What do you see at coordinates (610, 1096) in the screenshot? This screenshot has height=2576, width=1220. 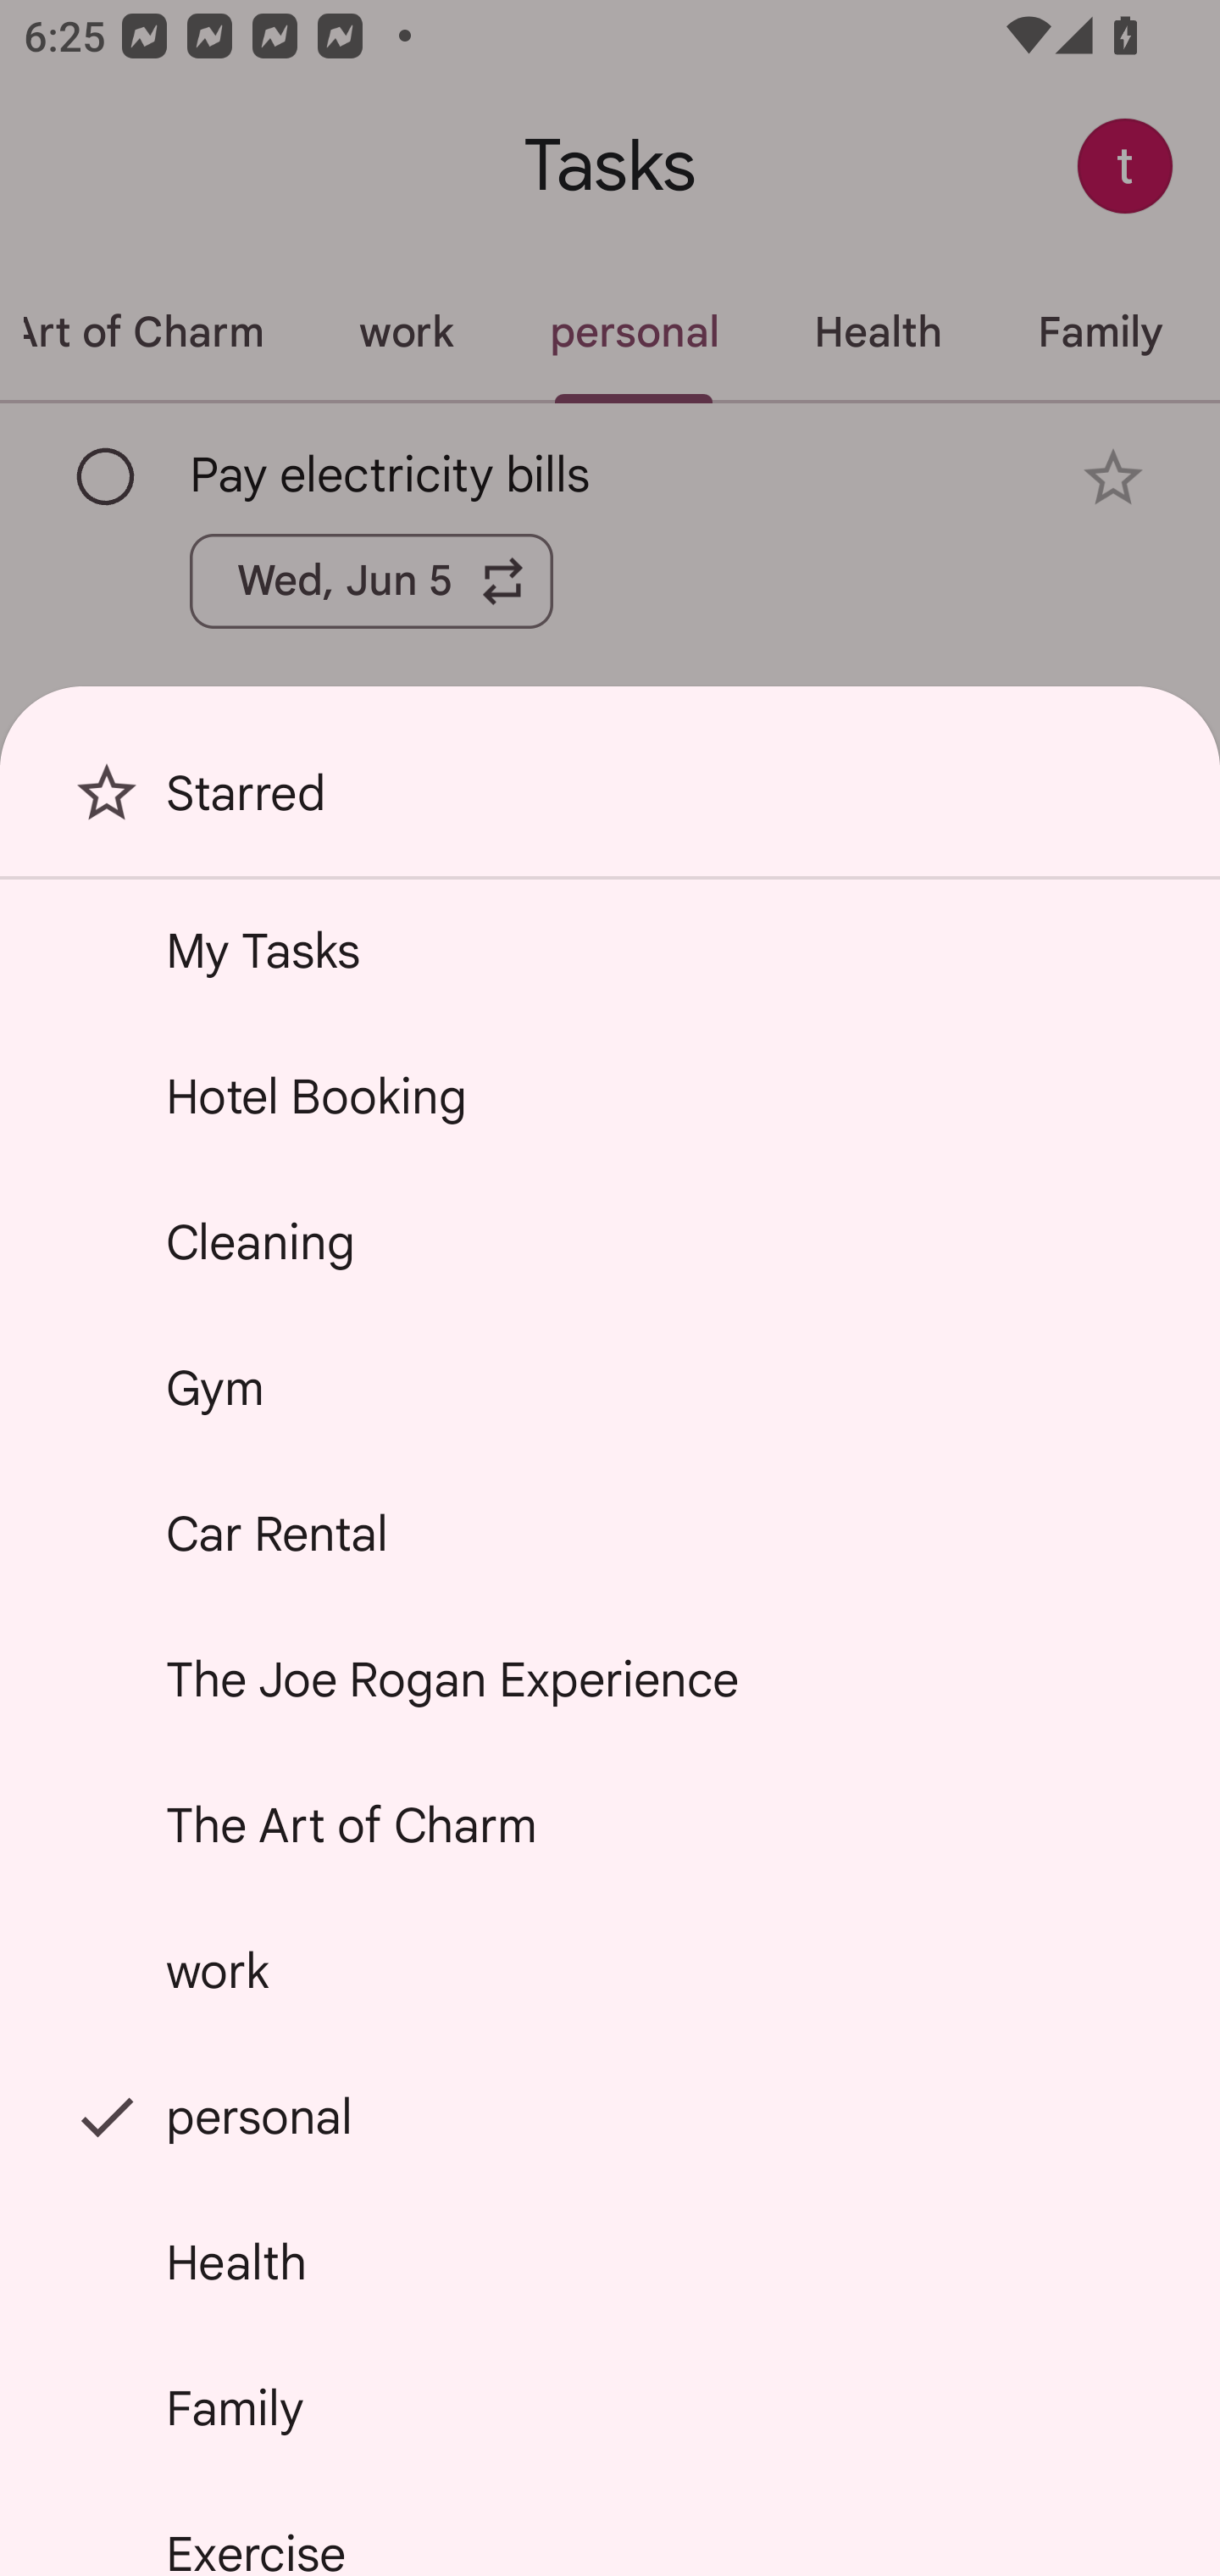 I see `Hotel Booking` at bounding box center [610, 1096].